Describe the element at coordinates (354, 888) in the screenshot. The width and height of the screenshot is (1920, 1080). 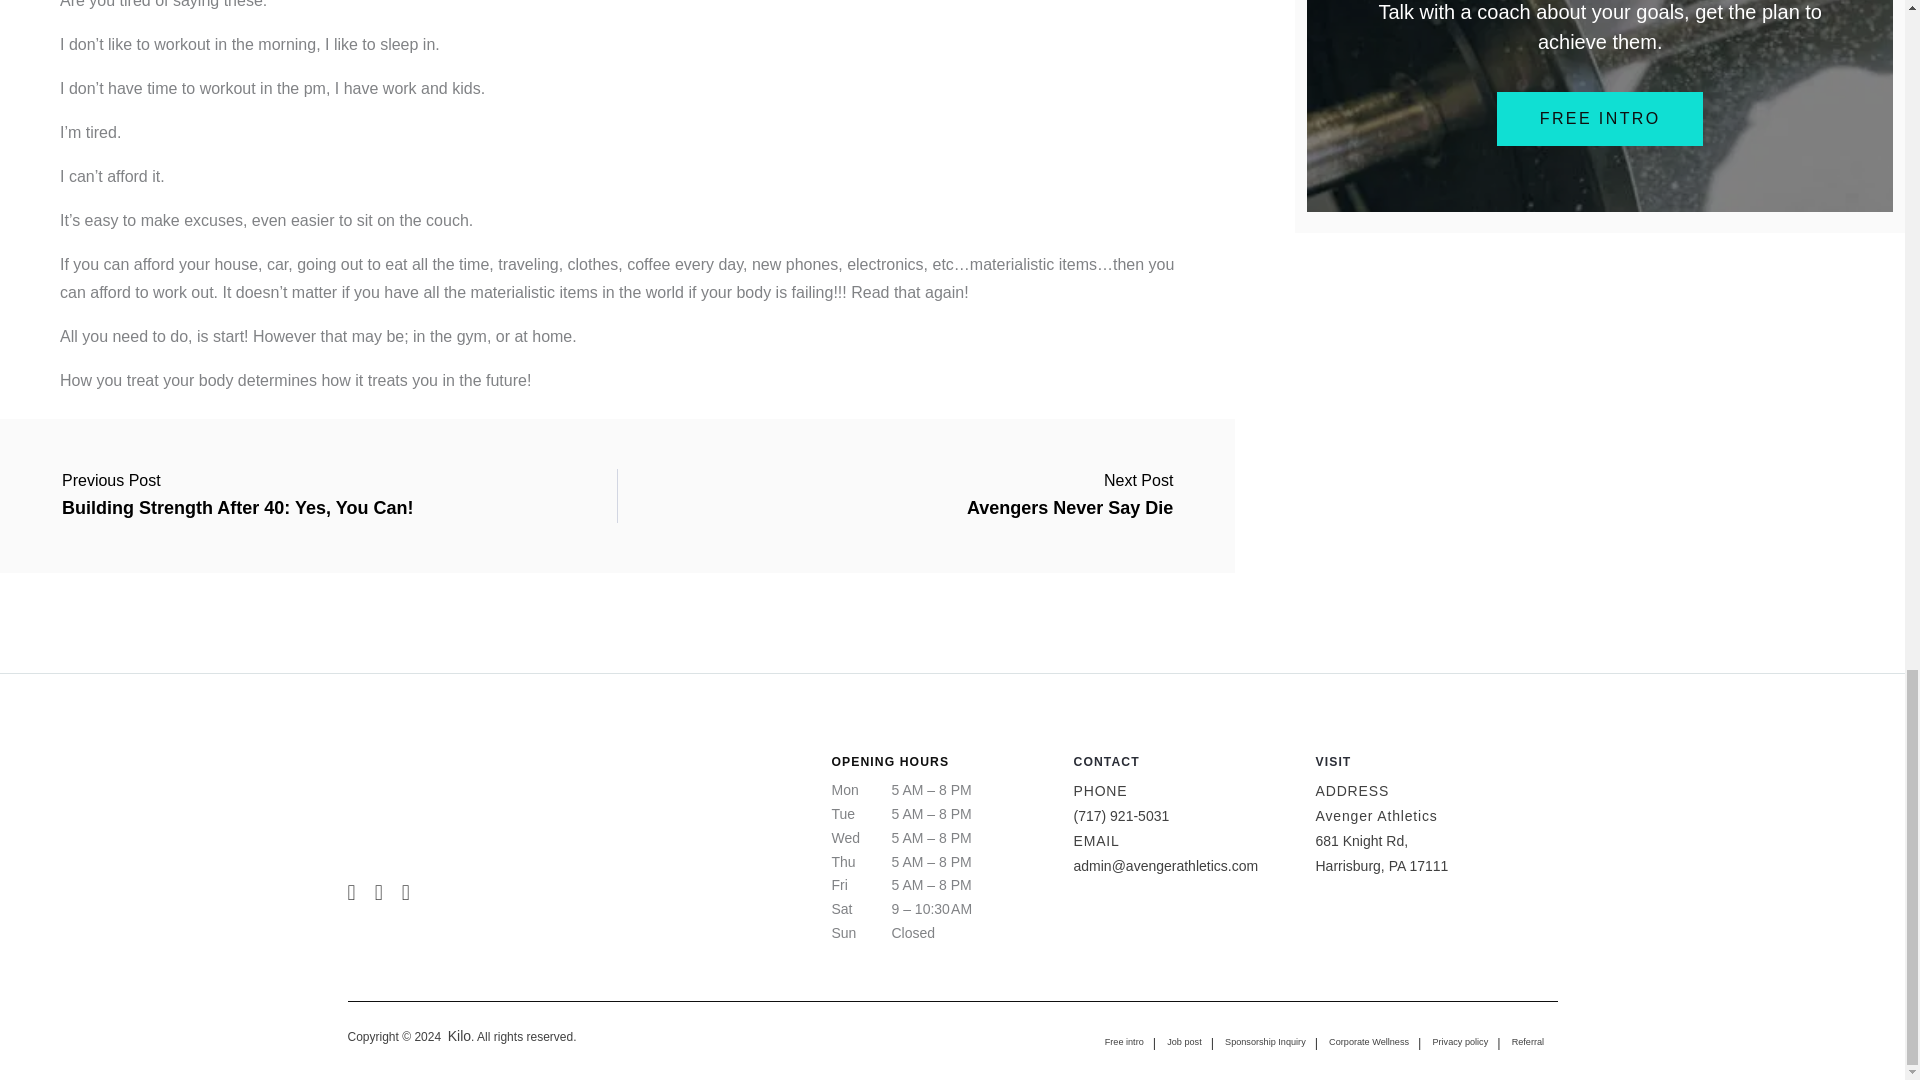
I see `Follow us on instagram` at that location.